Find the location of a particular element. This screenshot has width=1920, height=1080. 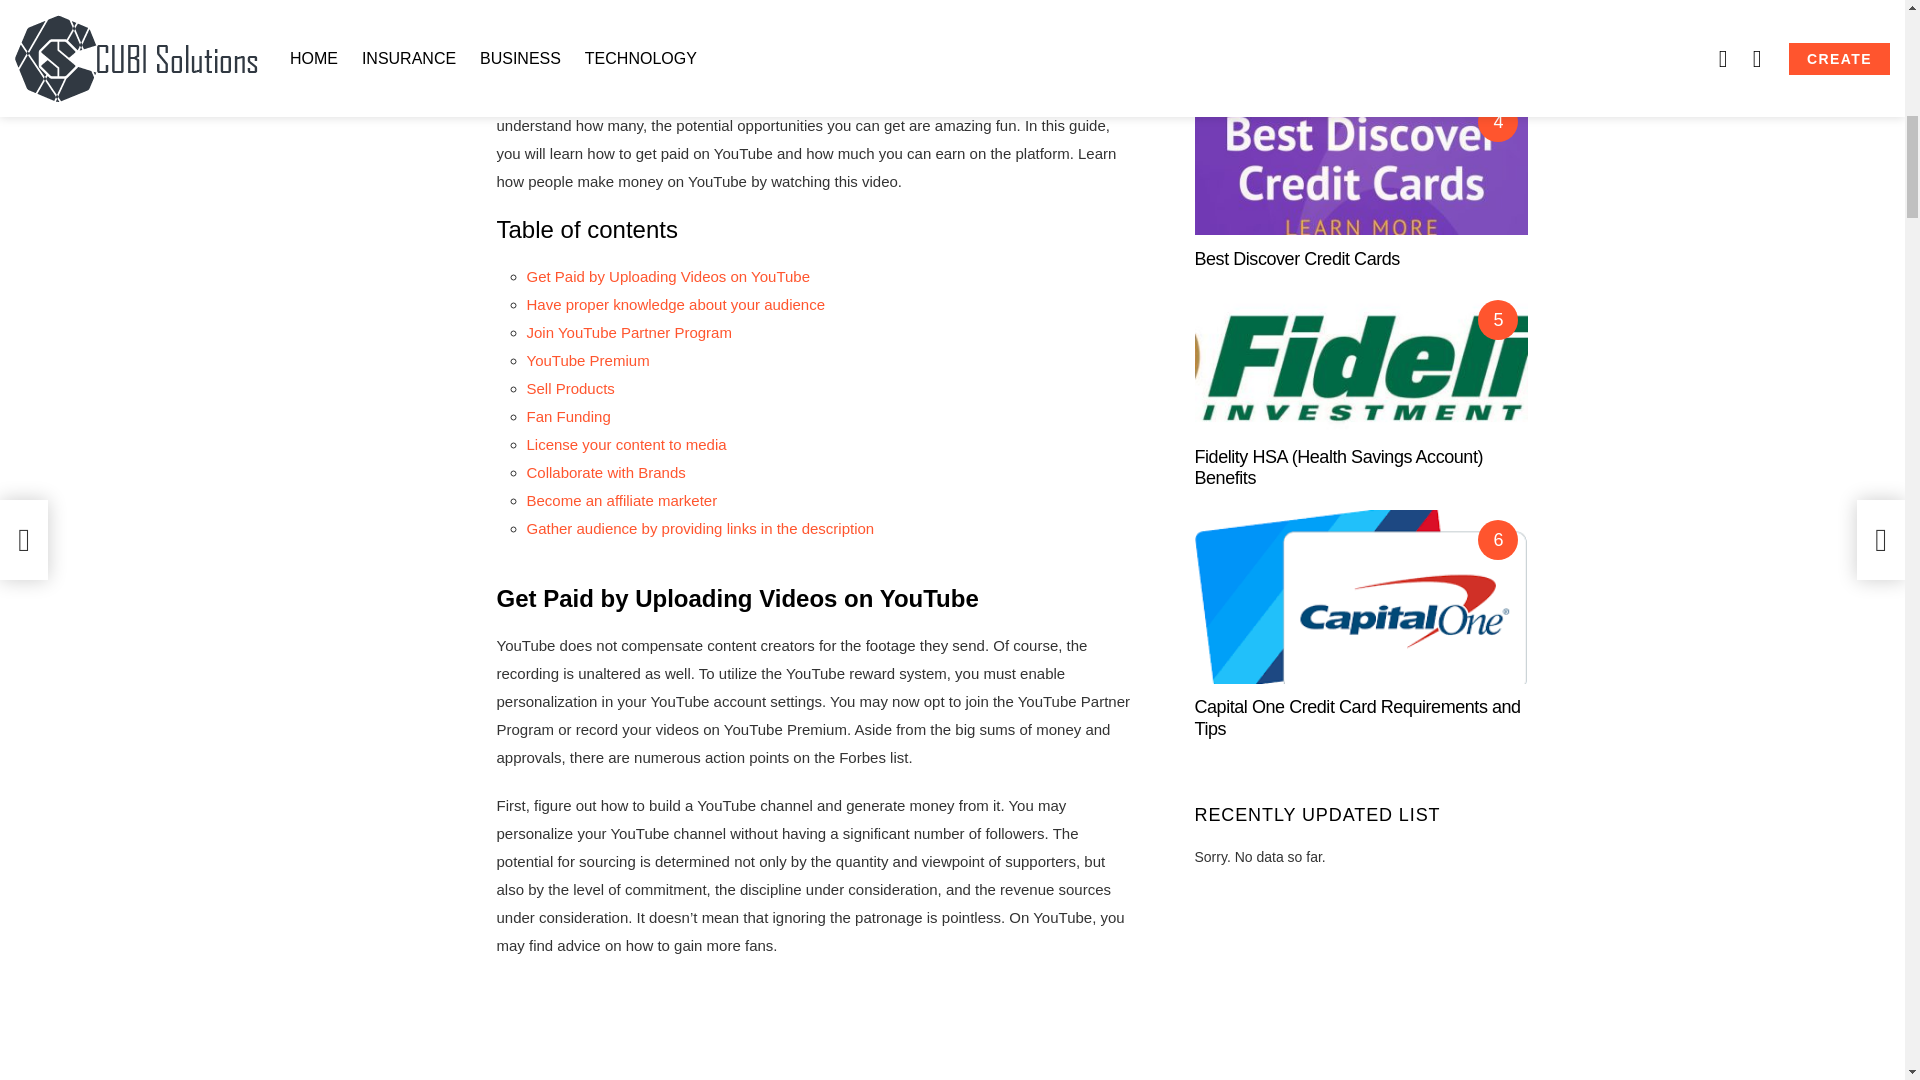

Get Paid by Uploading Videos on YouTube is located at coordinates (668, 276).